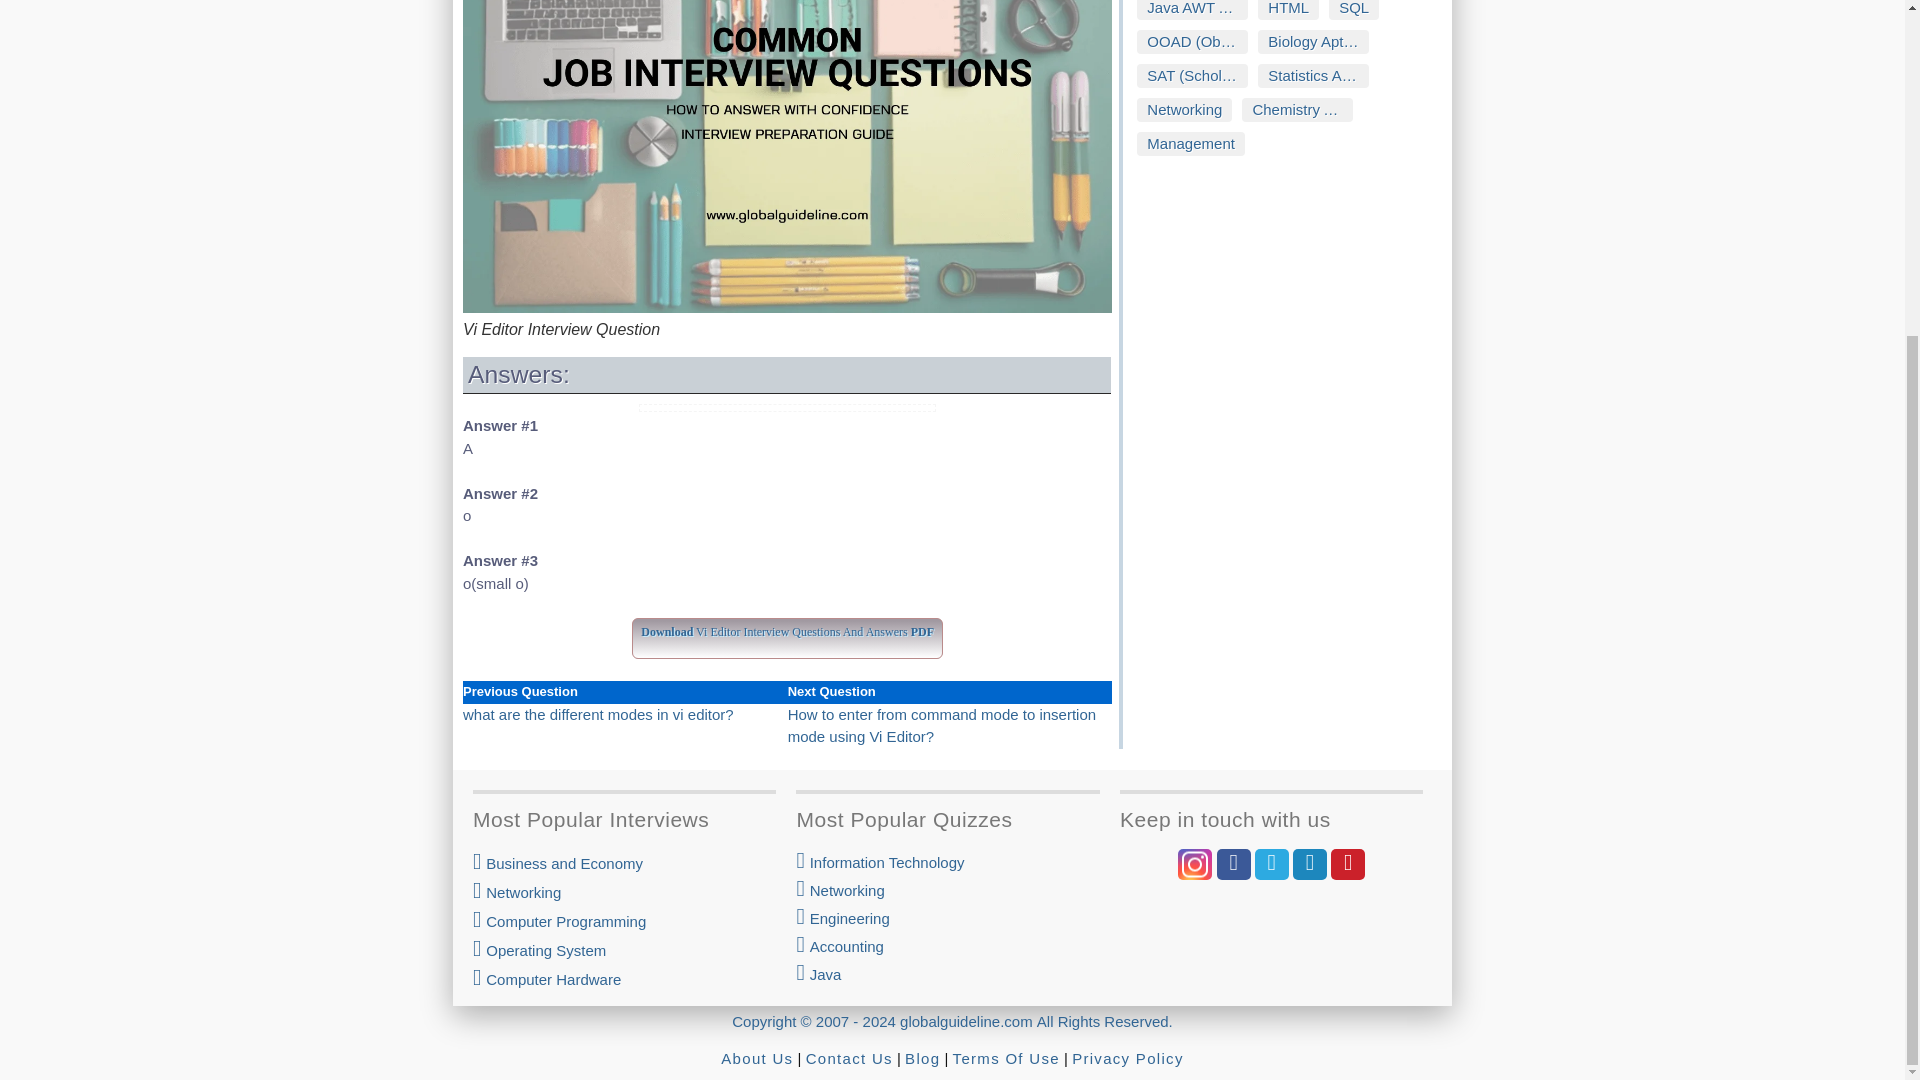  What do you see at coordinates (1312, 75) in the screenshot?
I see `Statistics Aptitude Test Online Quiz Test` at bounding box center [1312, 75].